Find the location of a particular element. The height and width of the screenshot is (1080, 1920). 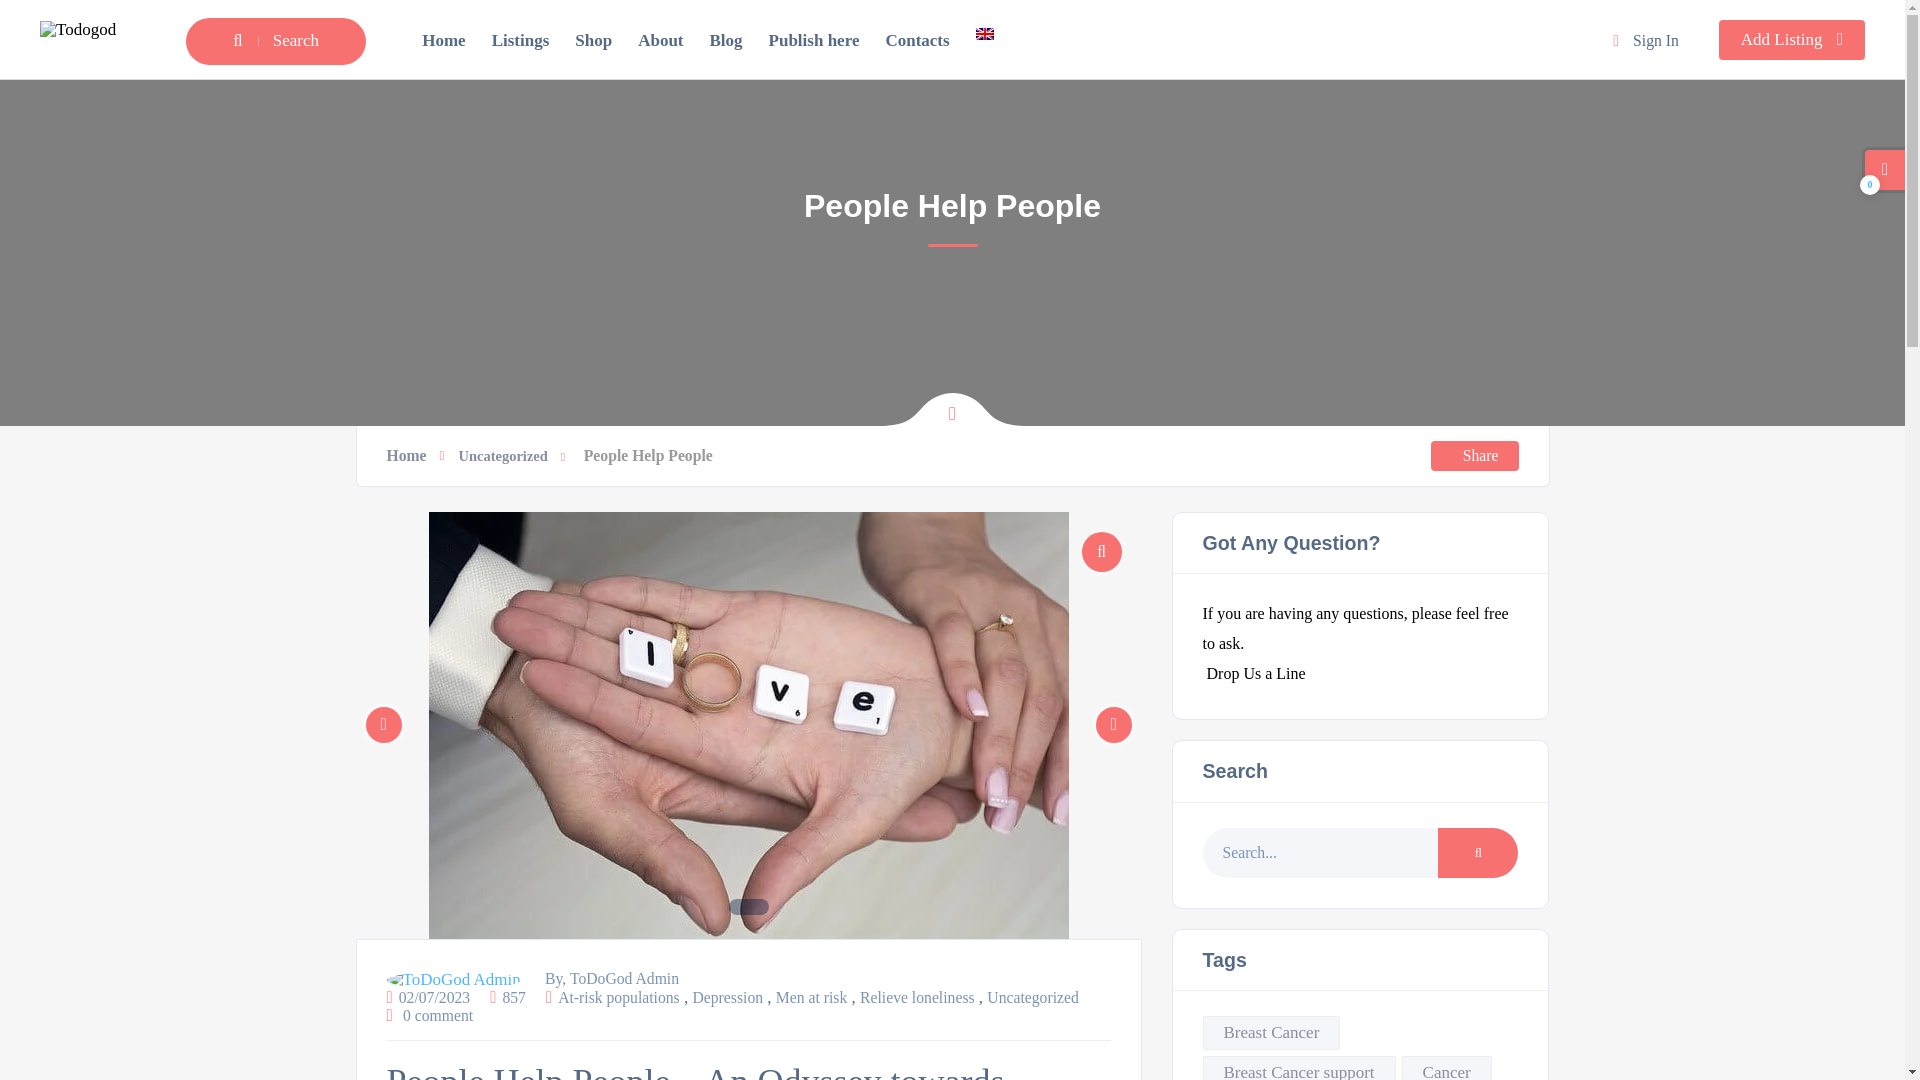

Shop is located at coordinates (593, 40).